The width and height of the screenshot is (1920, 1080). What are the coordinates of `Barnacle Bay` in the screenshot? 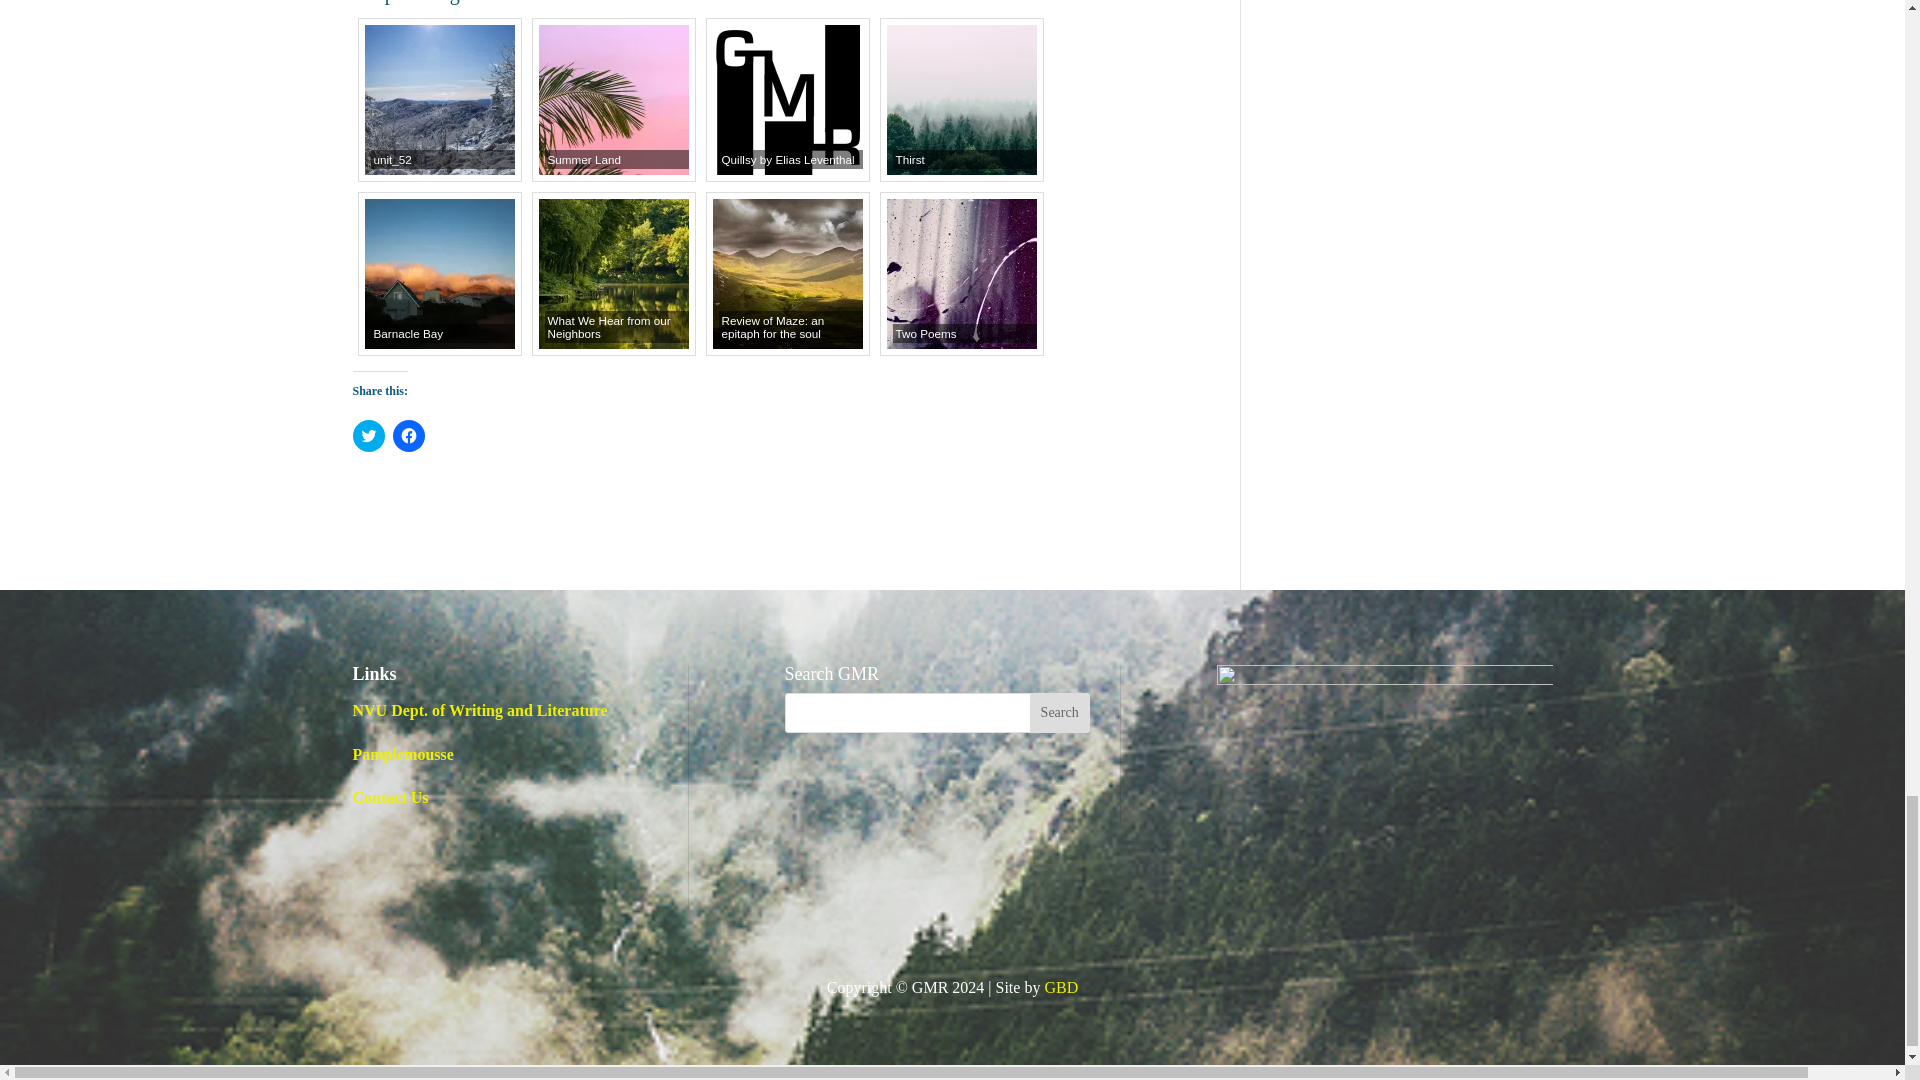 It's located at (439, 273).